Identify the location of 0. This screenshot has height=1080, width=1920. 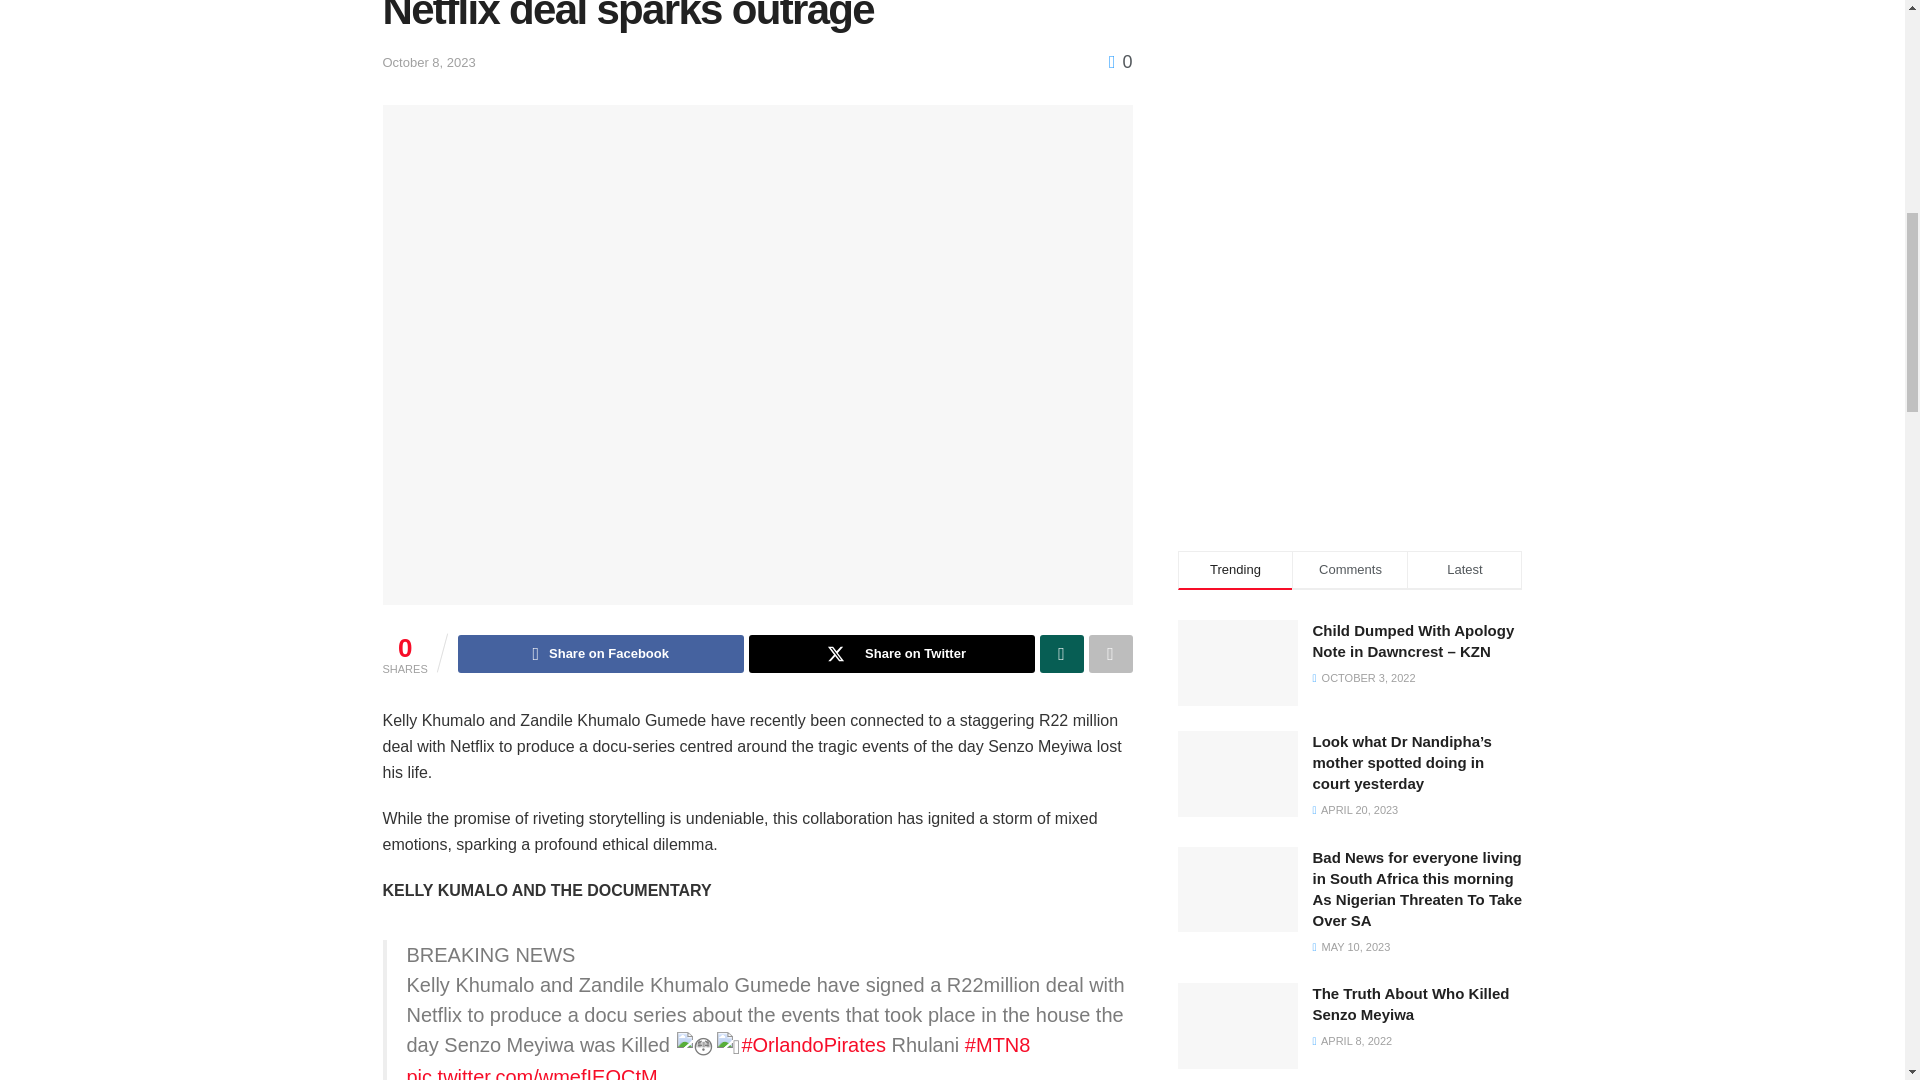
(1120, 62).